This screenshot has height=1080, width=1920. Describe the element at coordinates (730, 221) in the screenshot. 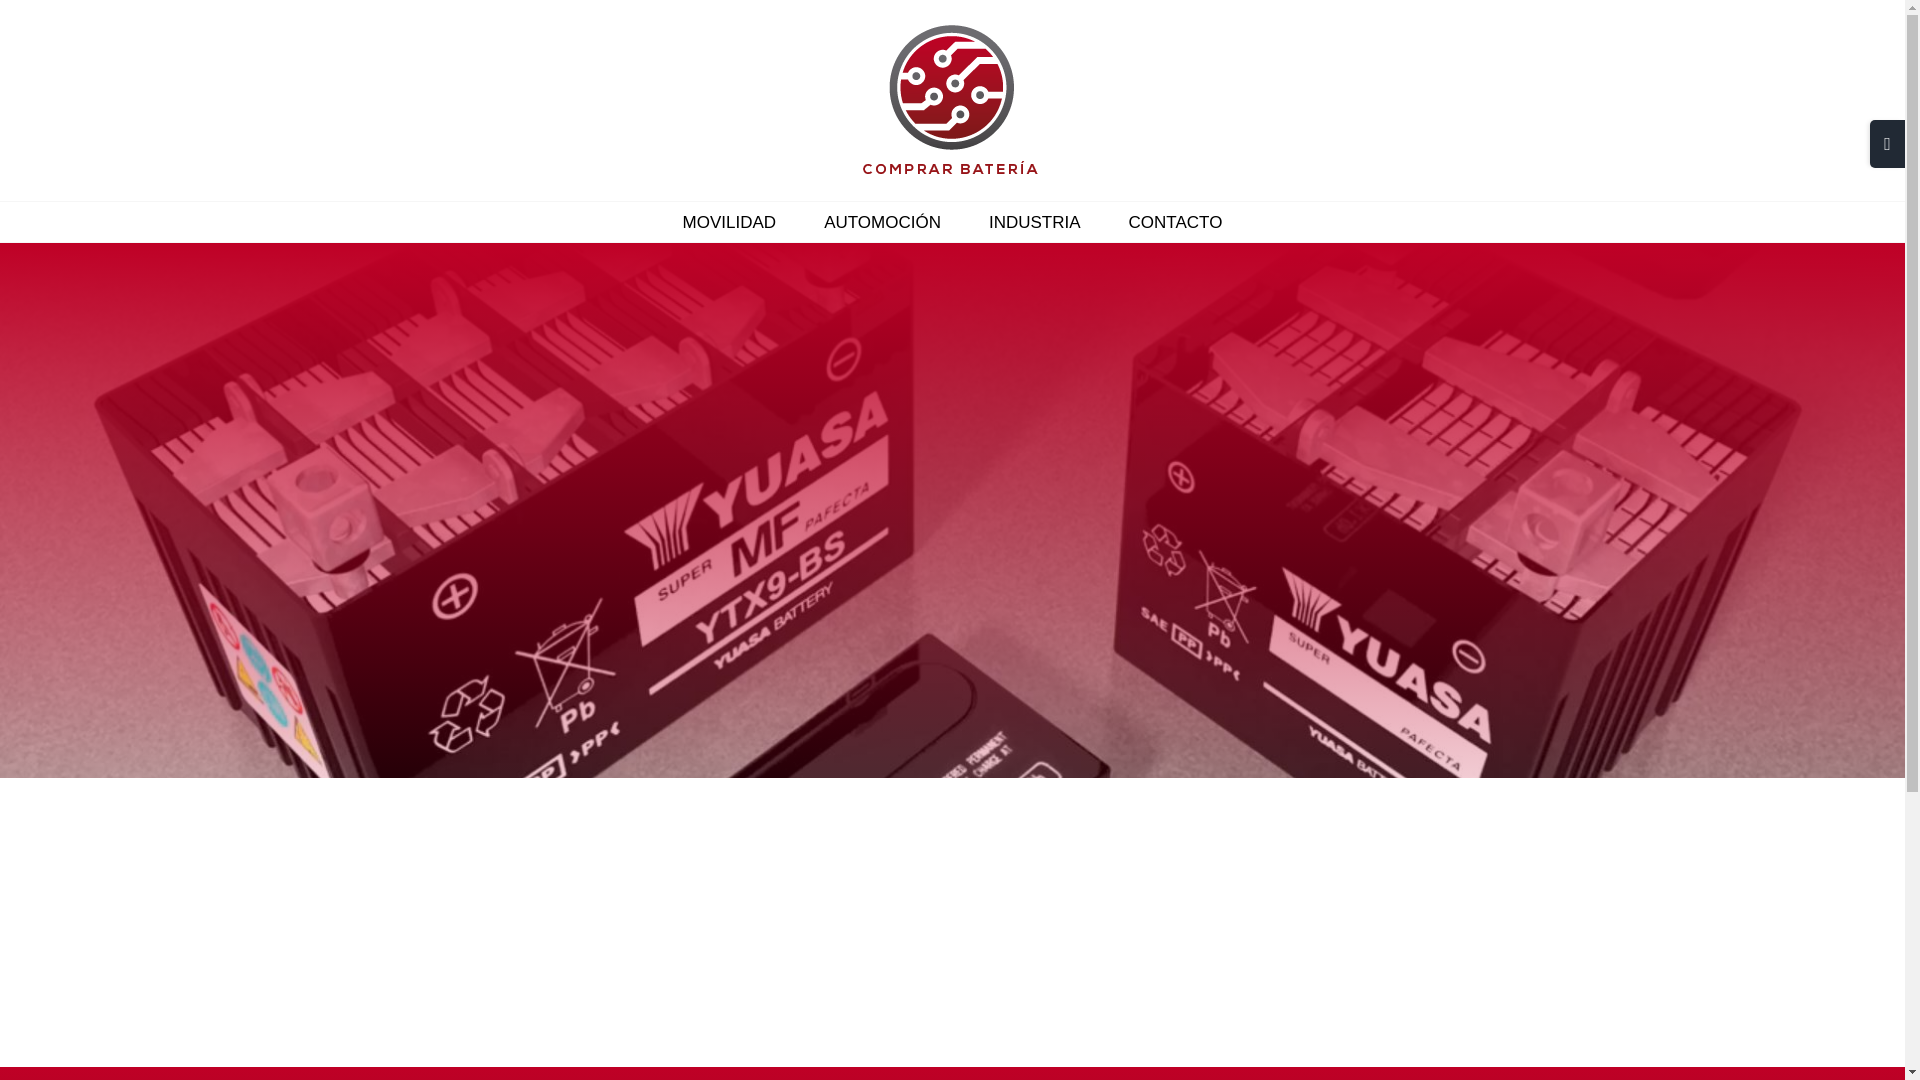

I see `MOVILIDAD` at that location.